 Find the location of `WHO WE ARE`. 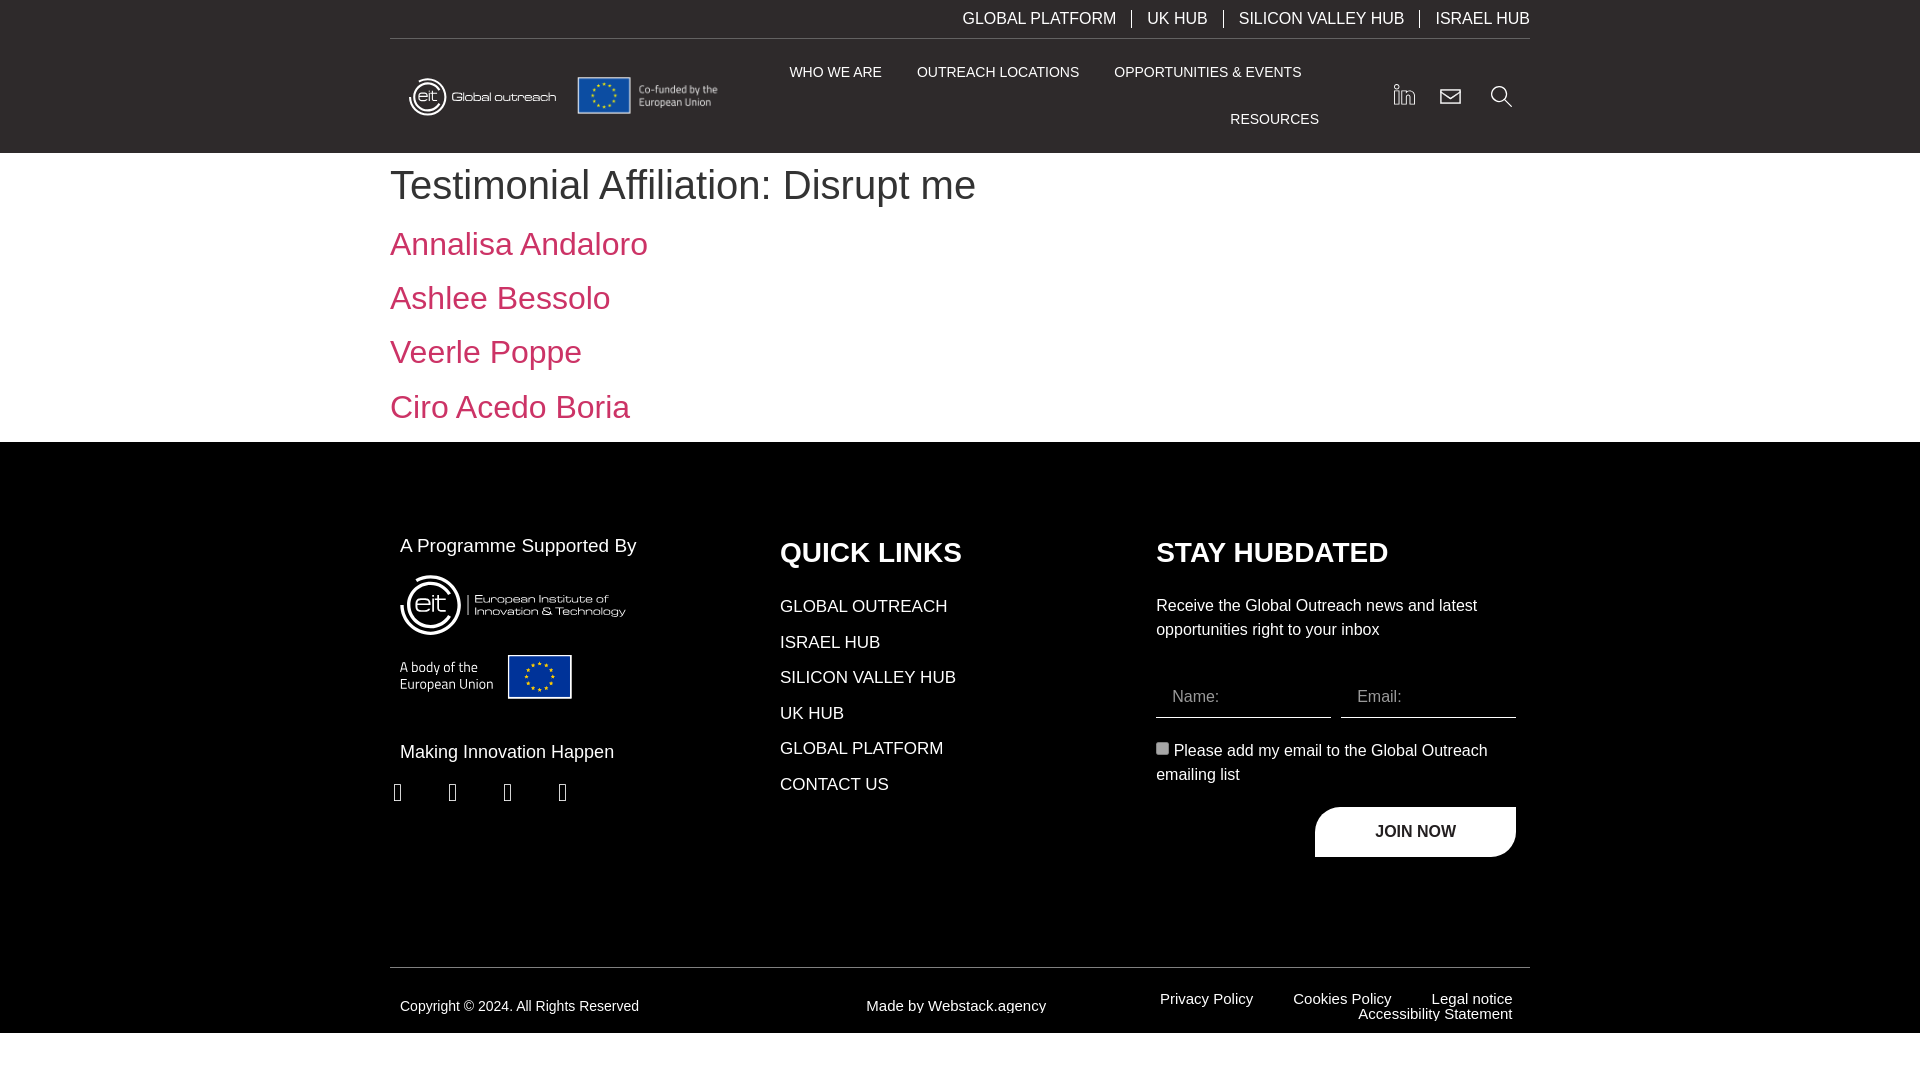

WHO WE ARE is located at coordinates (835, 72).